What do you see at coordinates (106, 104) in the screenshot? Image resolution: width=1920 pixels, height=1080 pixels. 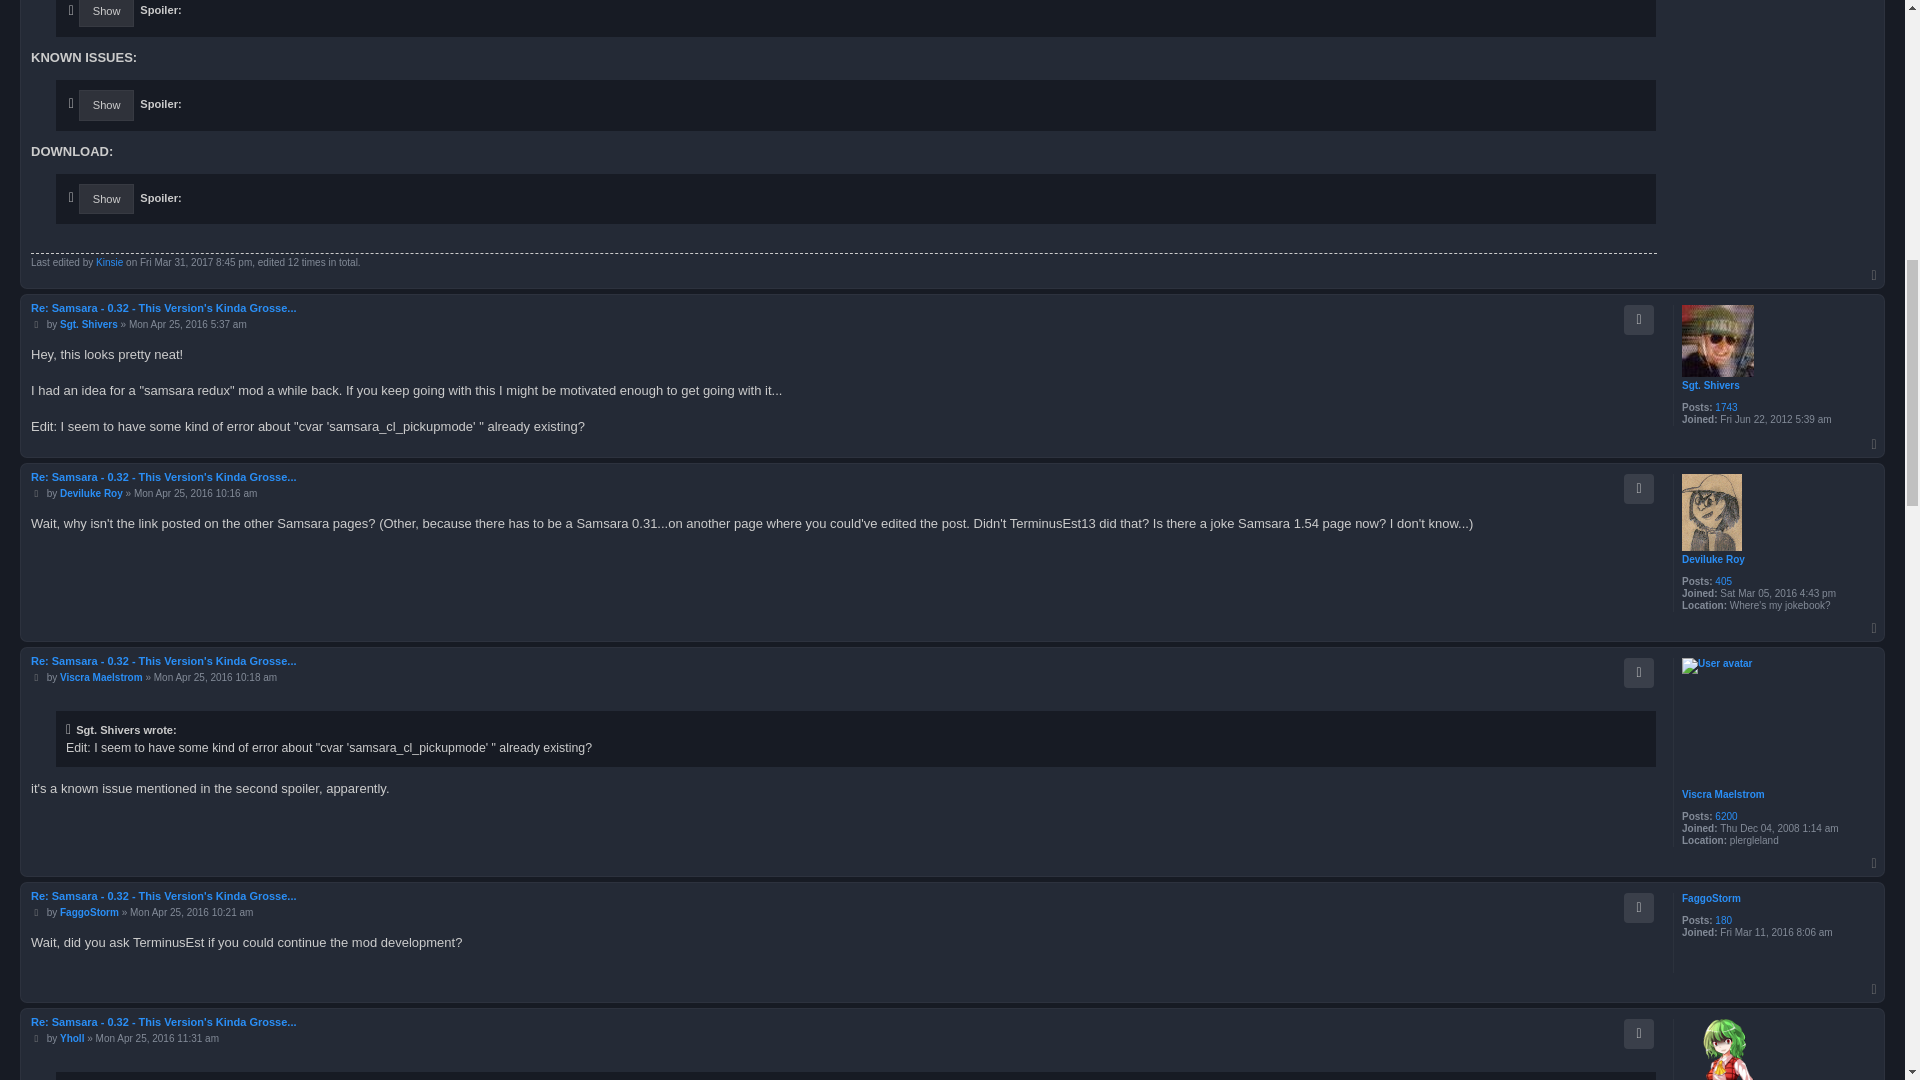 I see `Show` at bounding box center [106, 104].